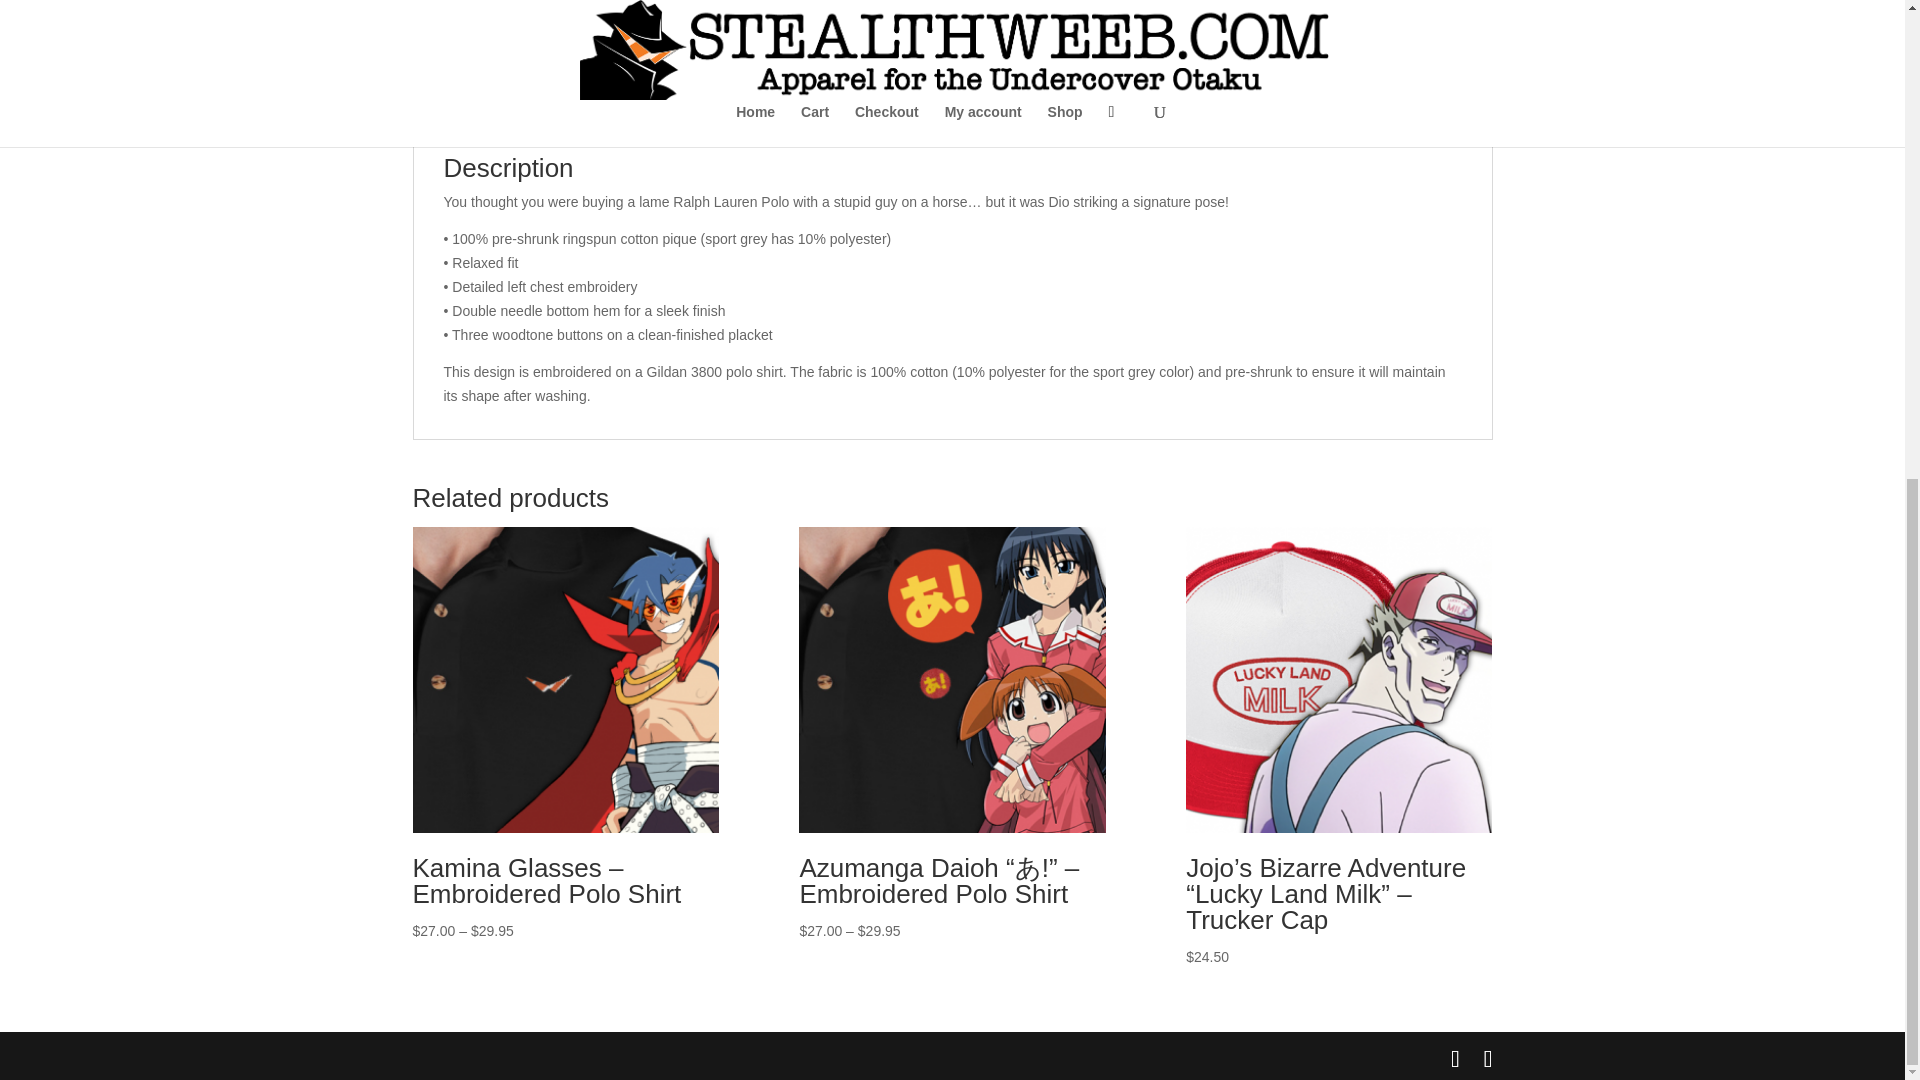 The width and height of the screenshot is (1920, 1080). Describe the element at coordinates (906, 108) in the screenshot. I see `Size Chart` at that location.